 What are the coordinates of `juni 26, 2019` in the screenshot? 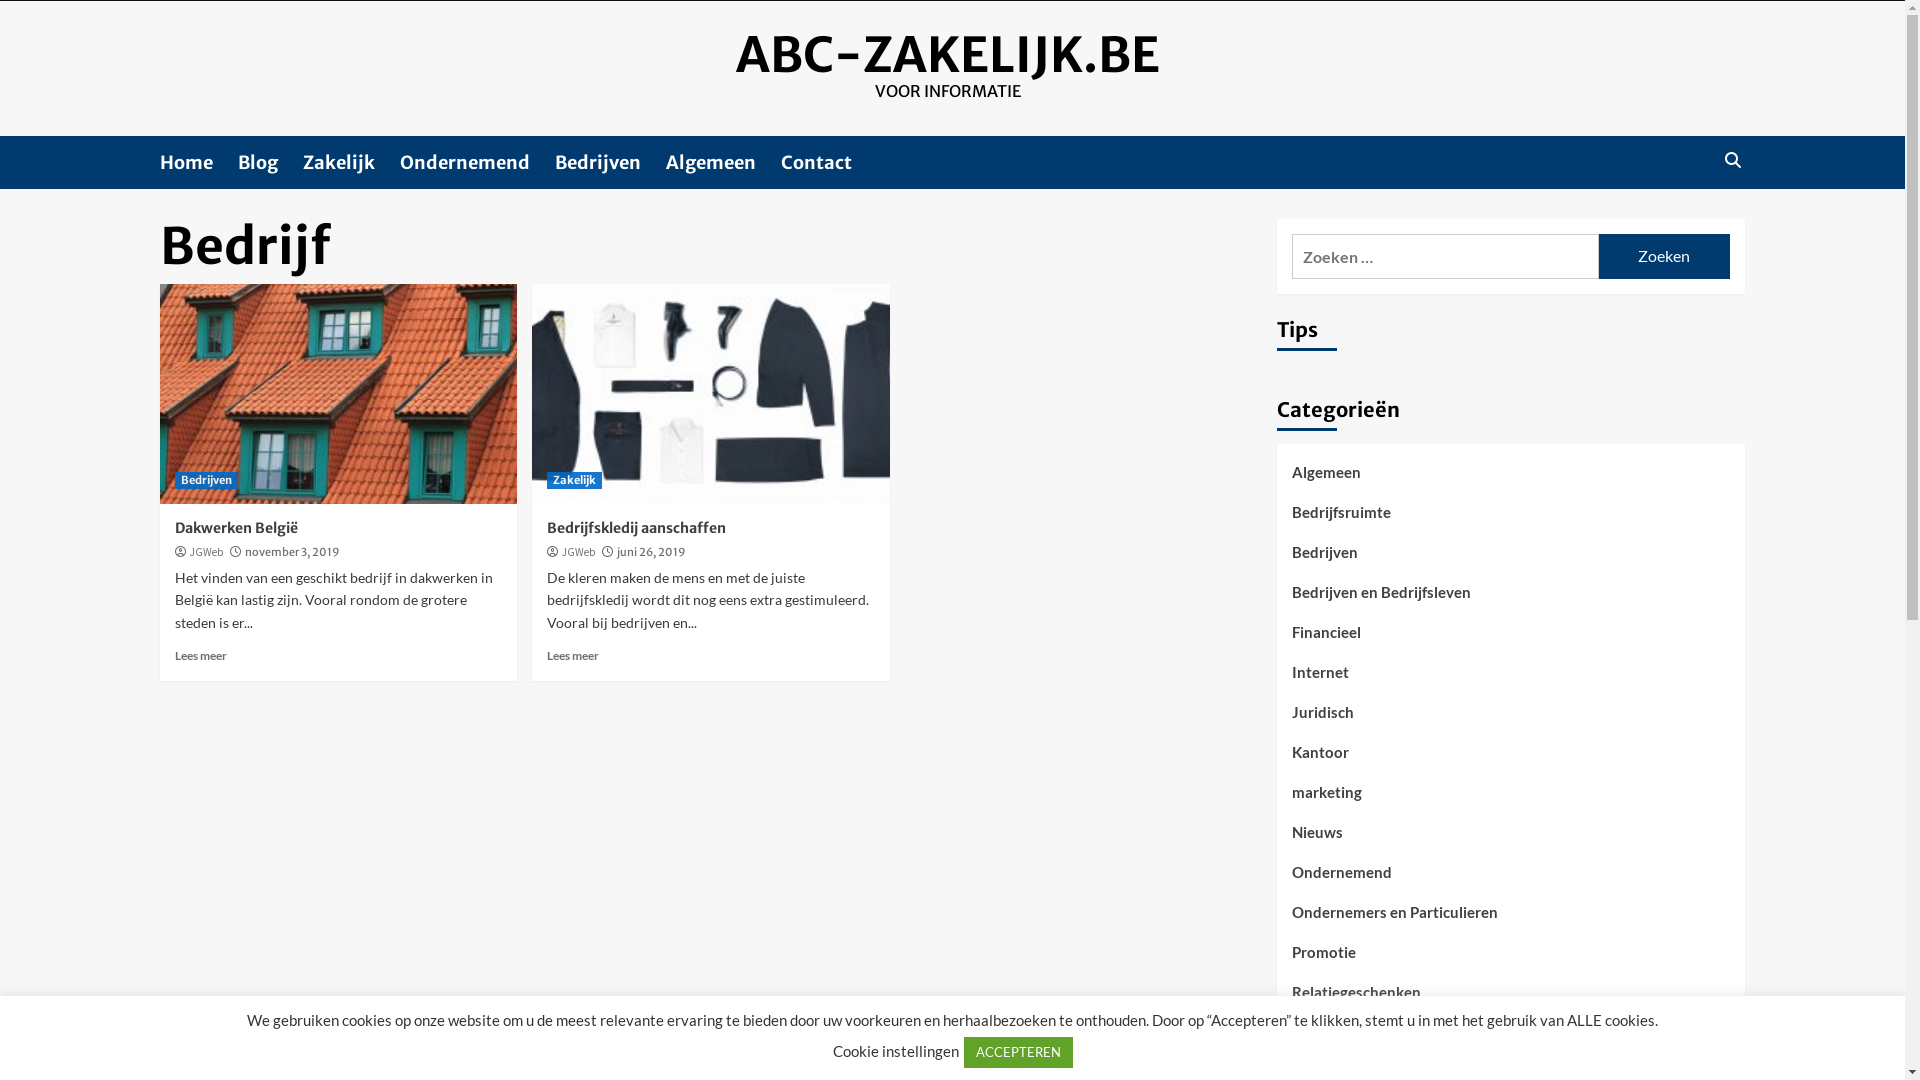 It's located at (652, 552).